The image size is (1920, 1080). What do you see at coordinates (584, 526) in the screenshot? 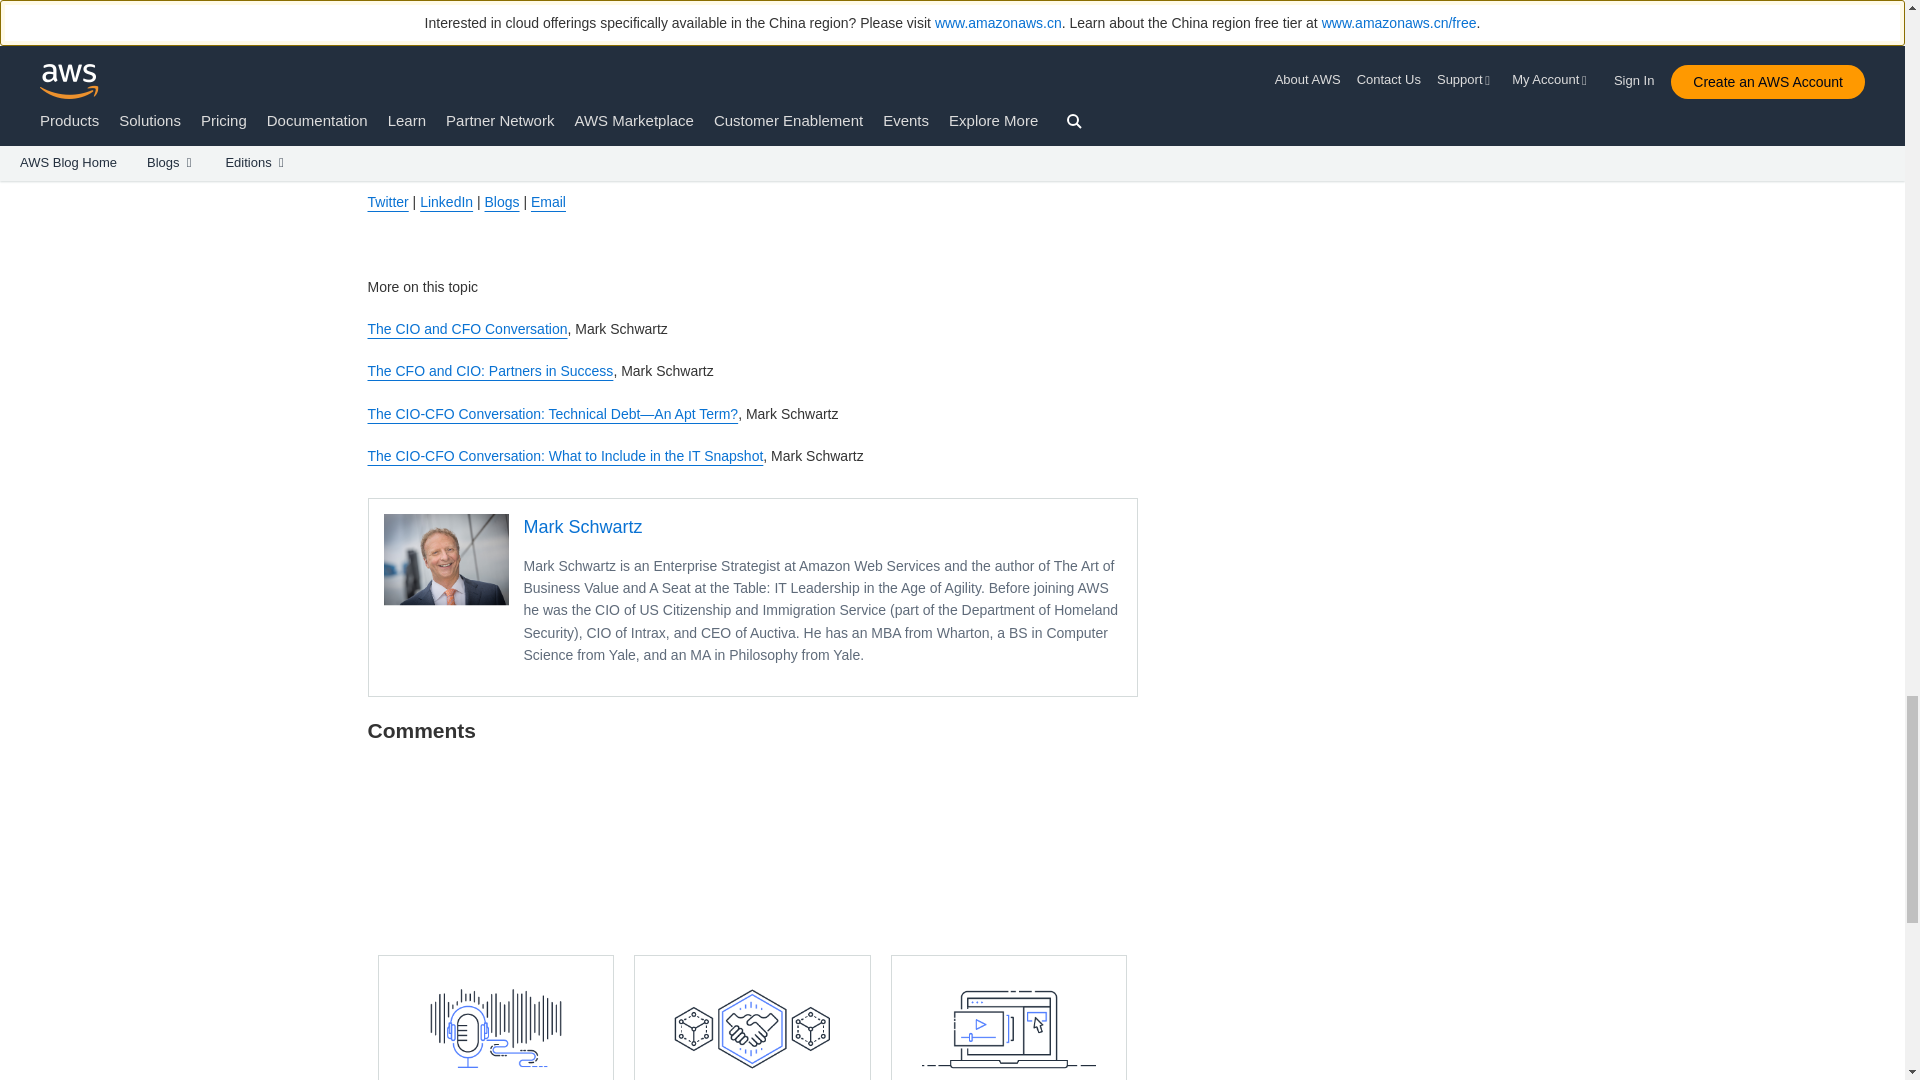
I see `Posts by Mark Schwartz` at bounding box center [584, 526].